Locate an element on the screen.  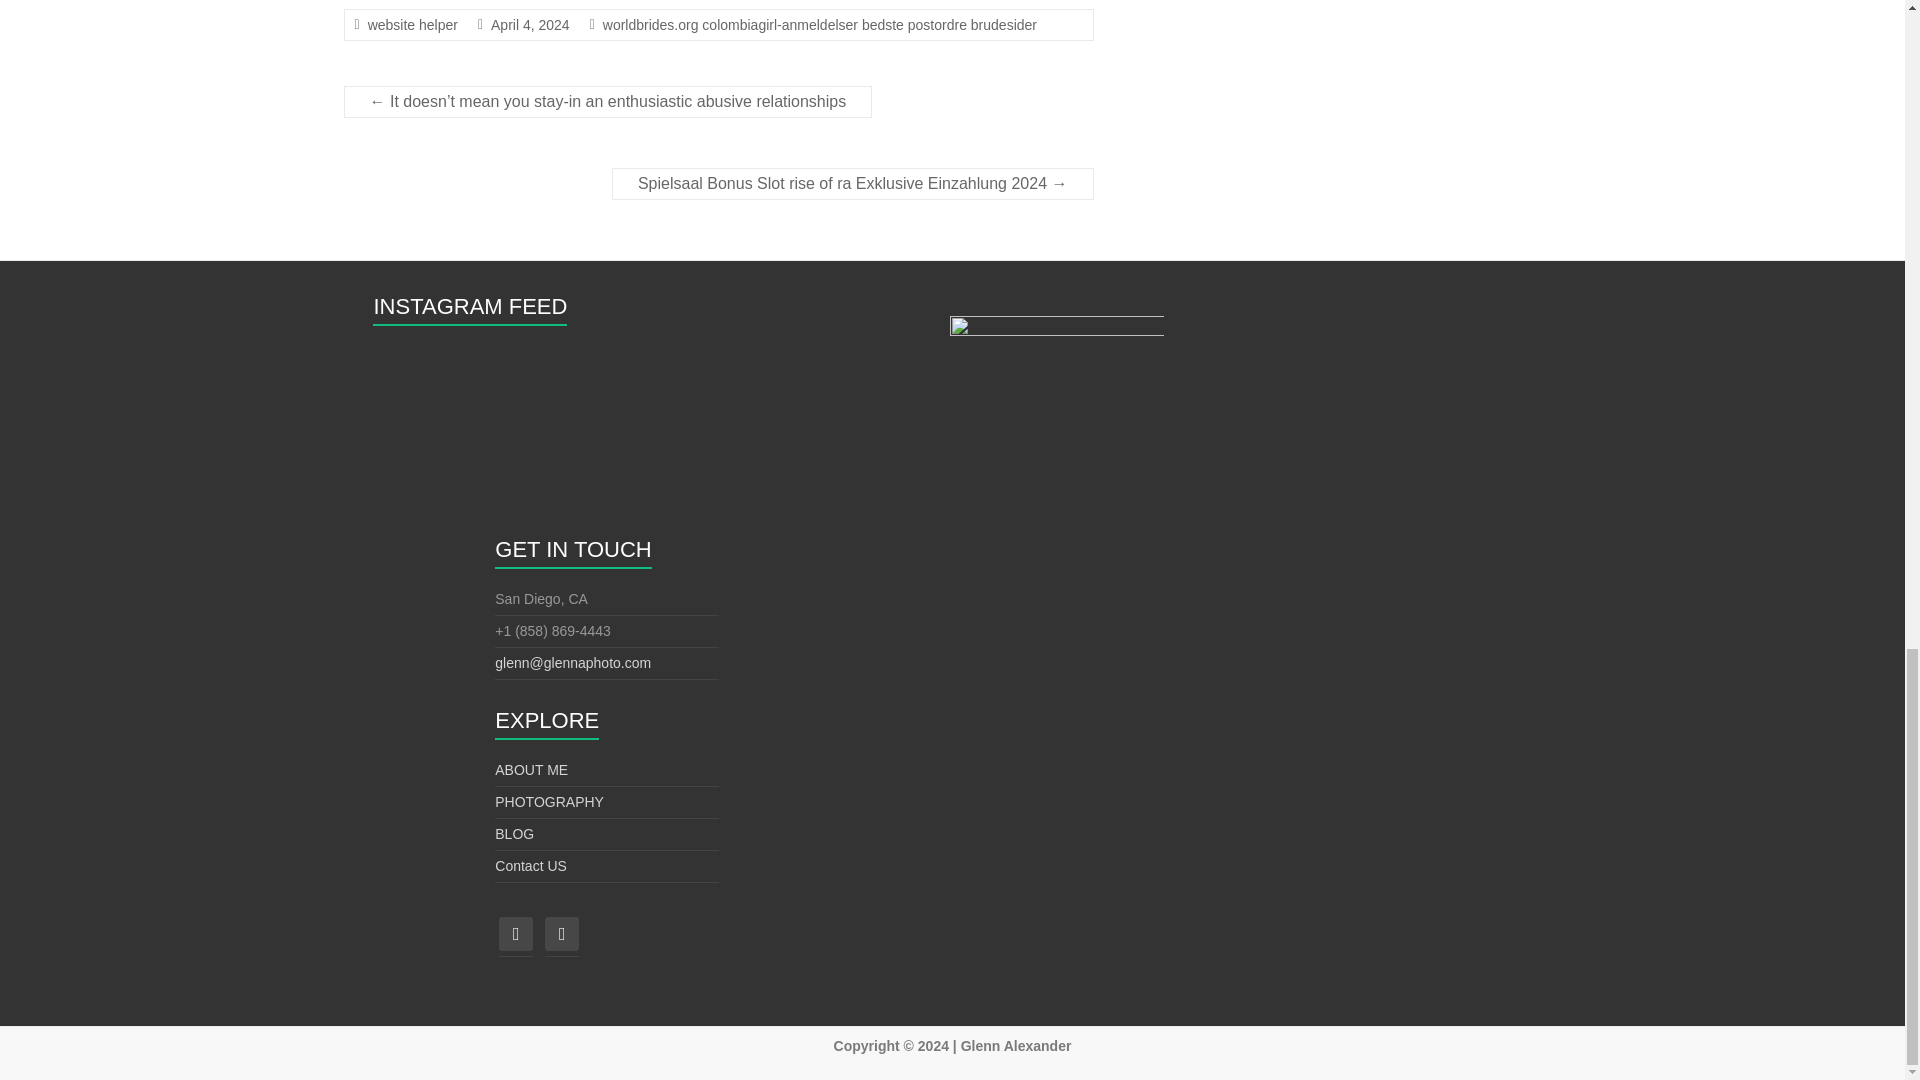
BLOG is located at coordinates (514, 834).